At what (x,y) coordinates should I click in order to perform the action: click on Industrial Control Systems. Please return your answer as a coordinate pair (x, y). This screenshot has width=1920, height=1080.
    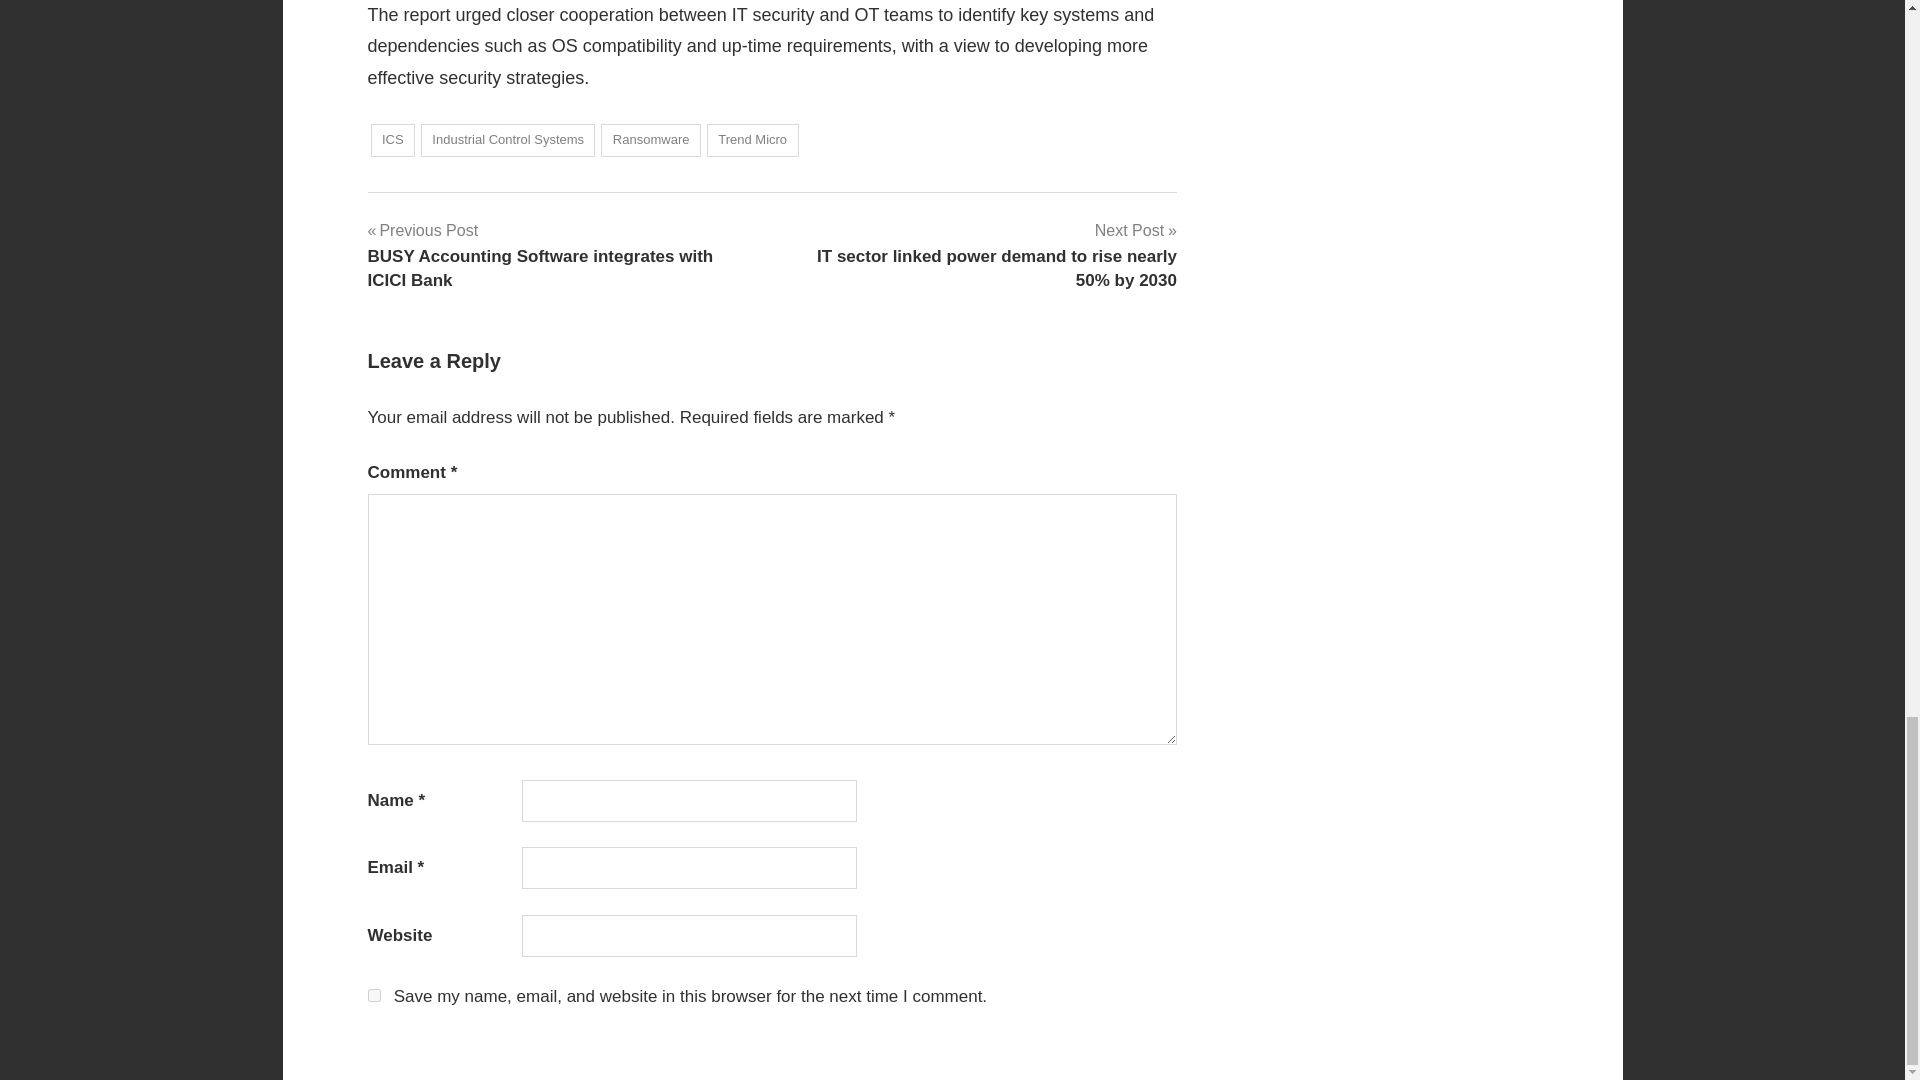
    Looking at the image, I should click on (508, 140).